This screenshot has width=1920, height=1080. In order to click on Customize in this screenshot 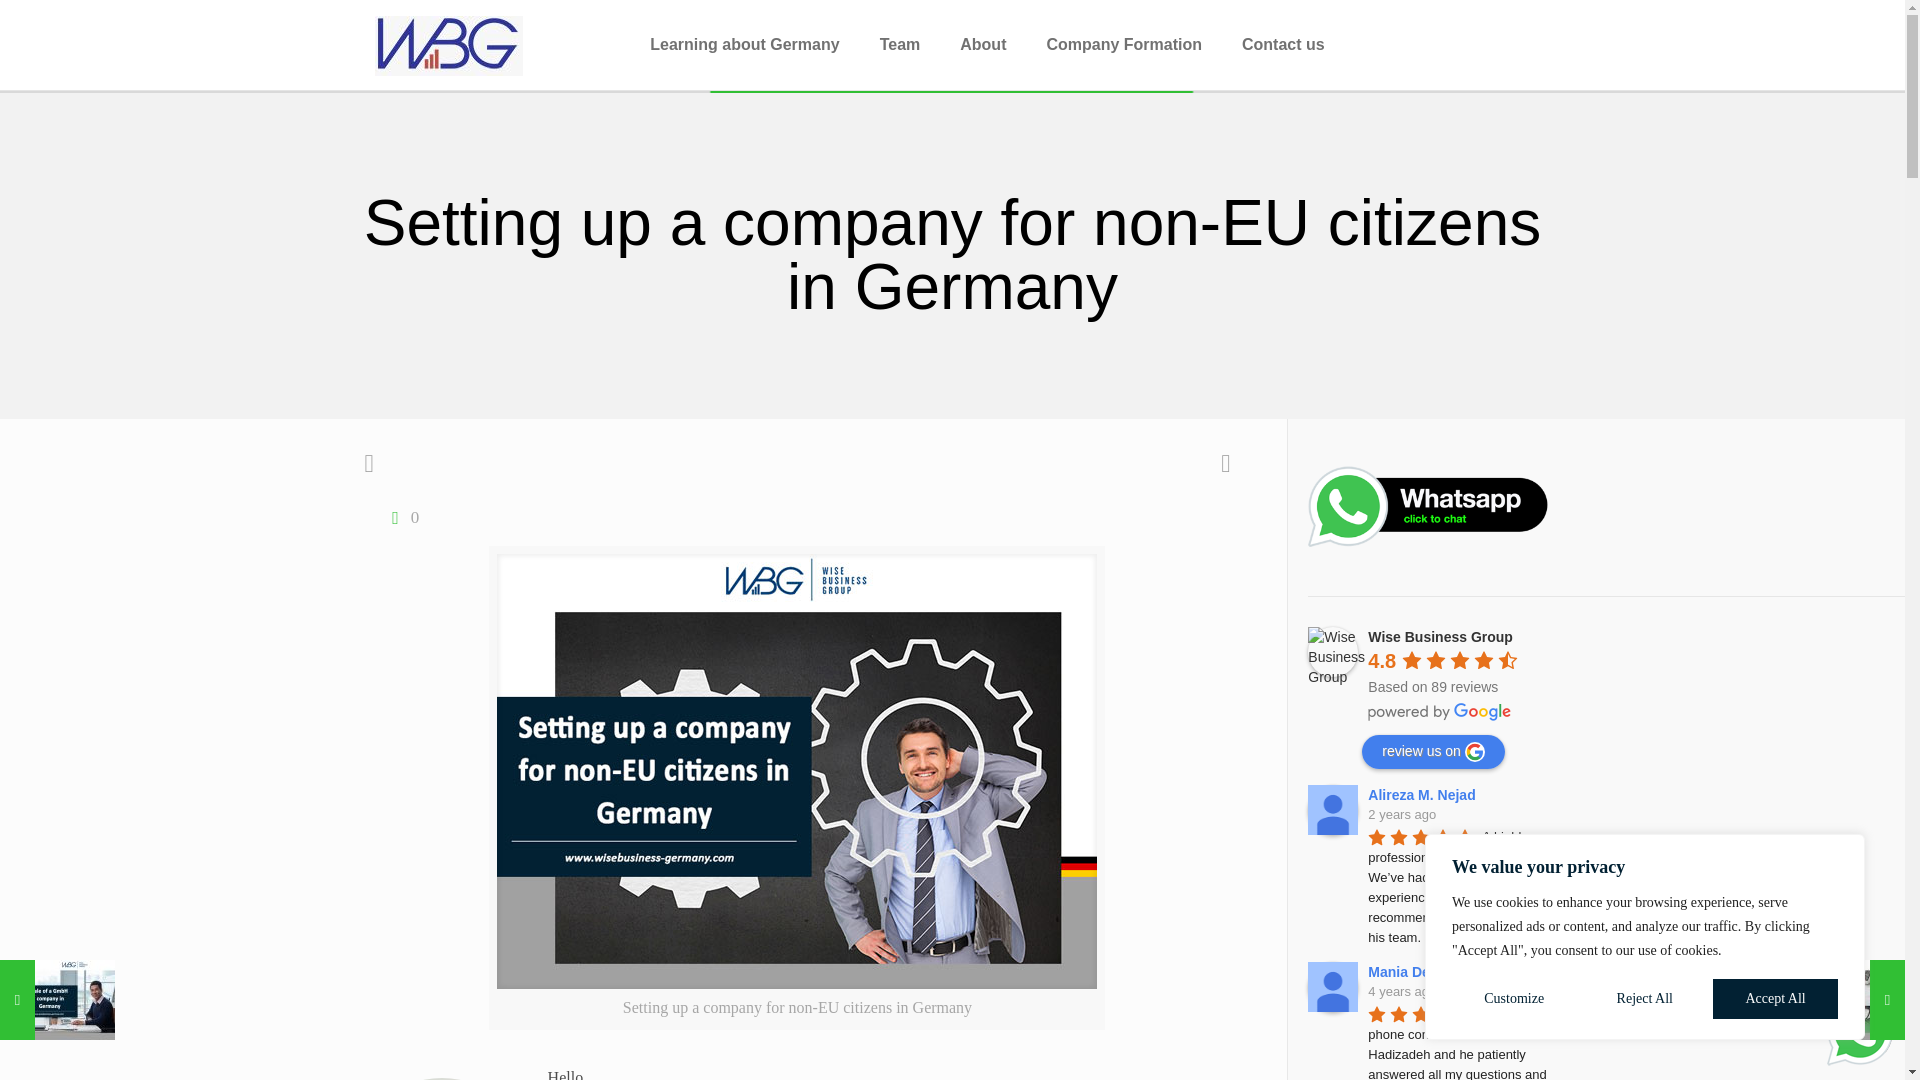, I will do `click(1514, 998)`.